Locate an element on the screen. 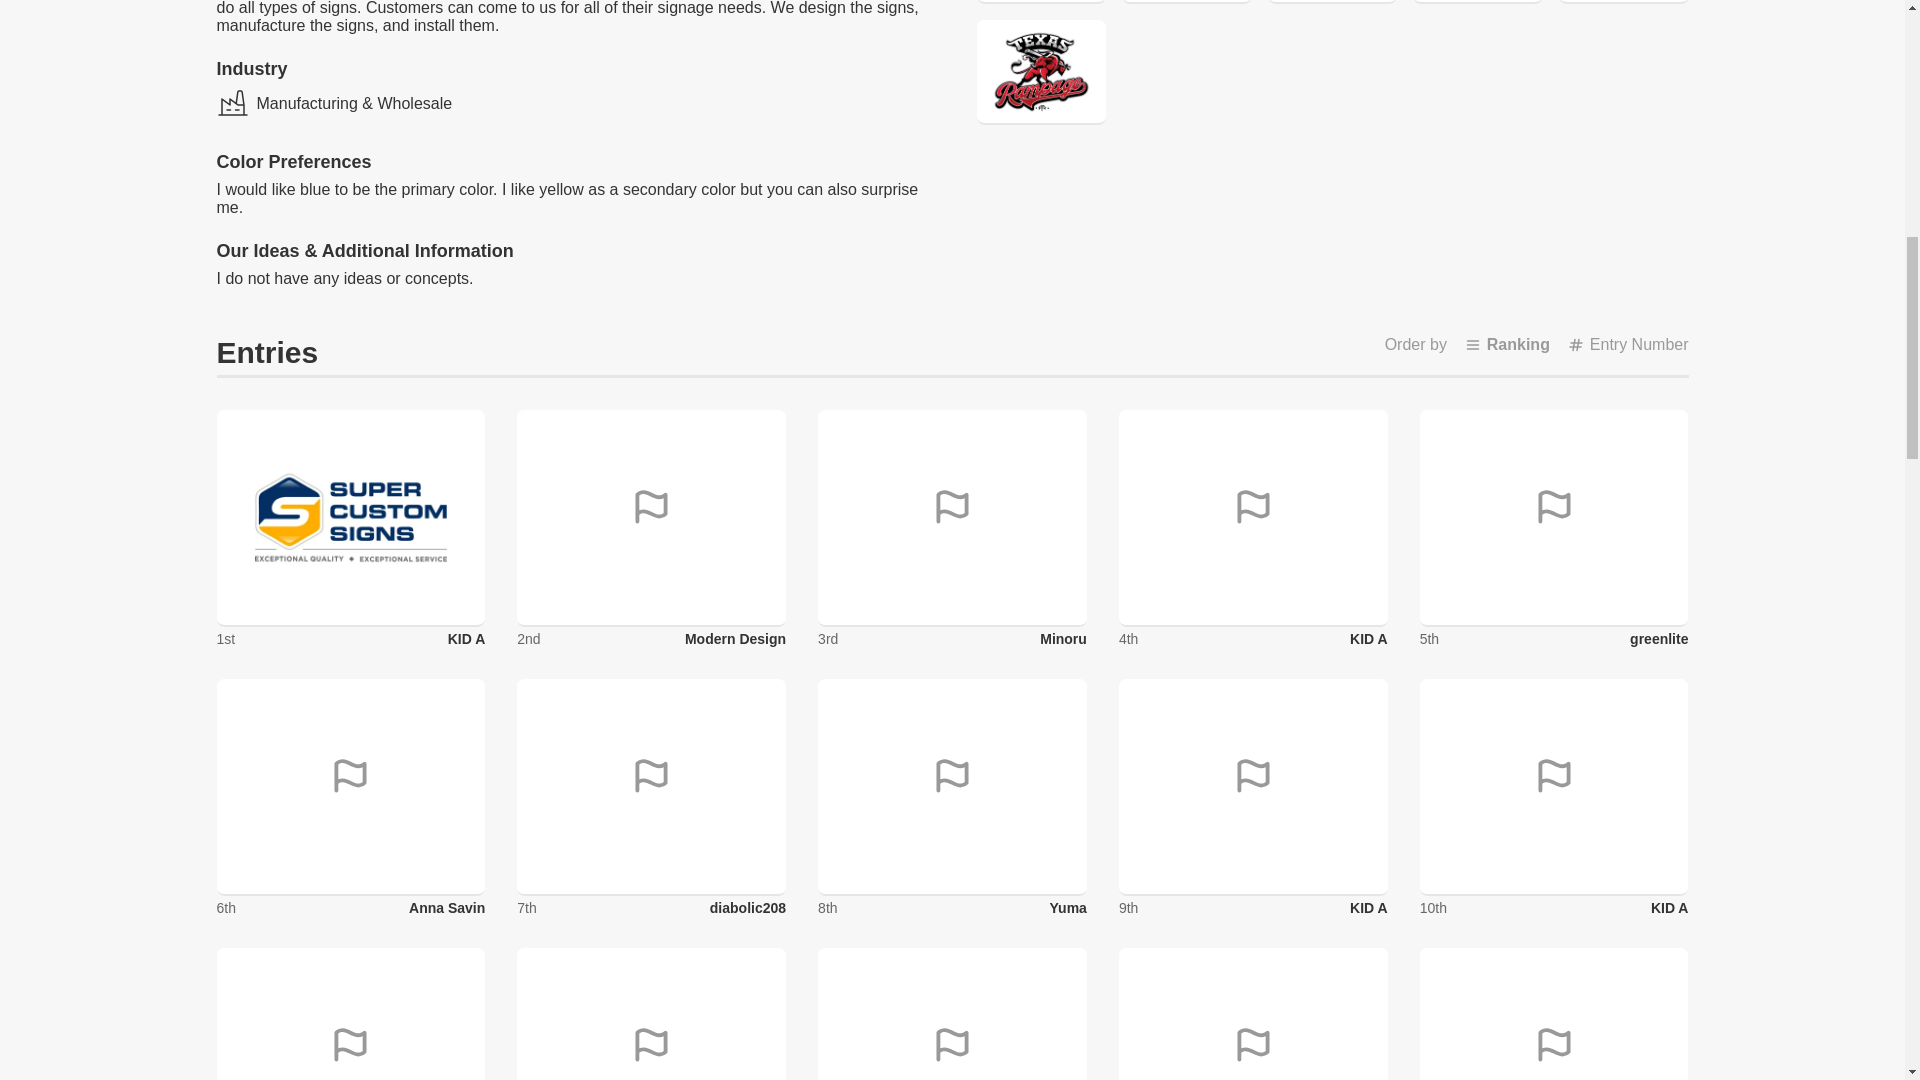 The width and height of the screenshot is (1920, 1080). Yuma is located at coordinates (1068, 907).